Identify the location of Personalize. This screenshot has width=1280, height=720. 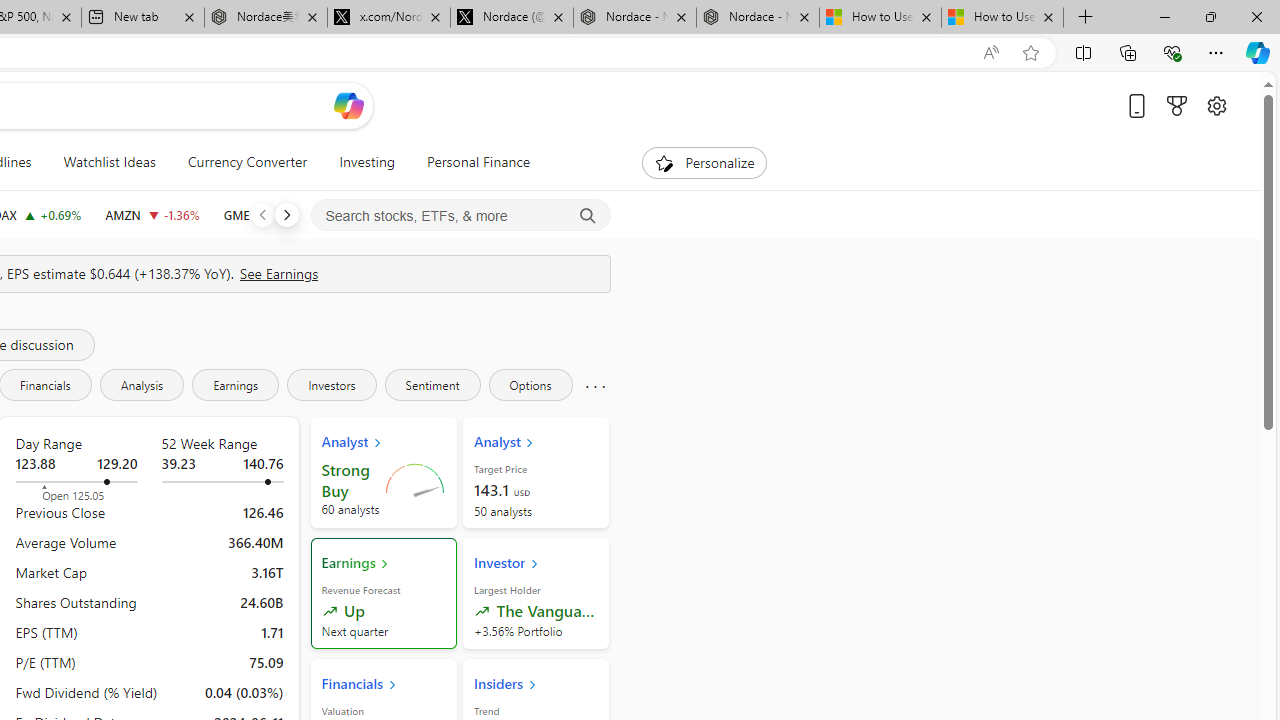
(704, 162).